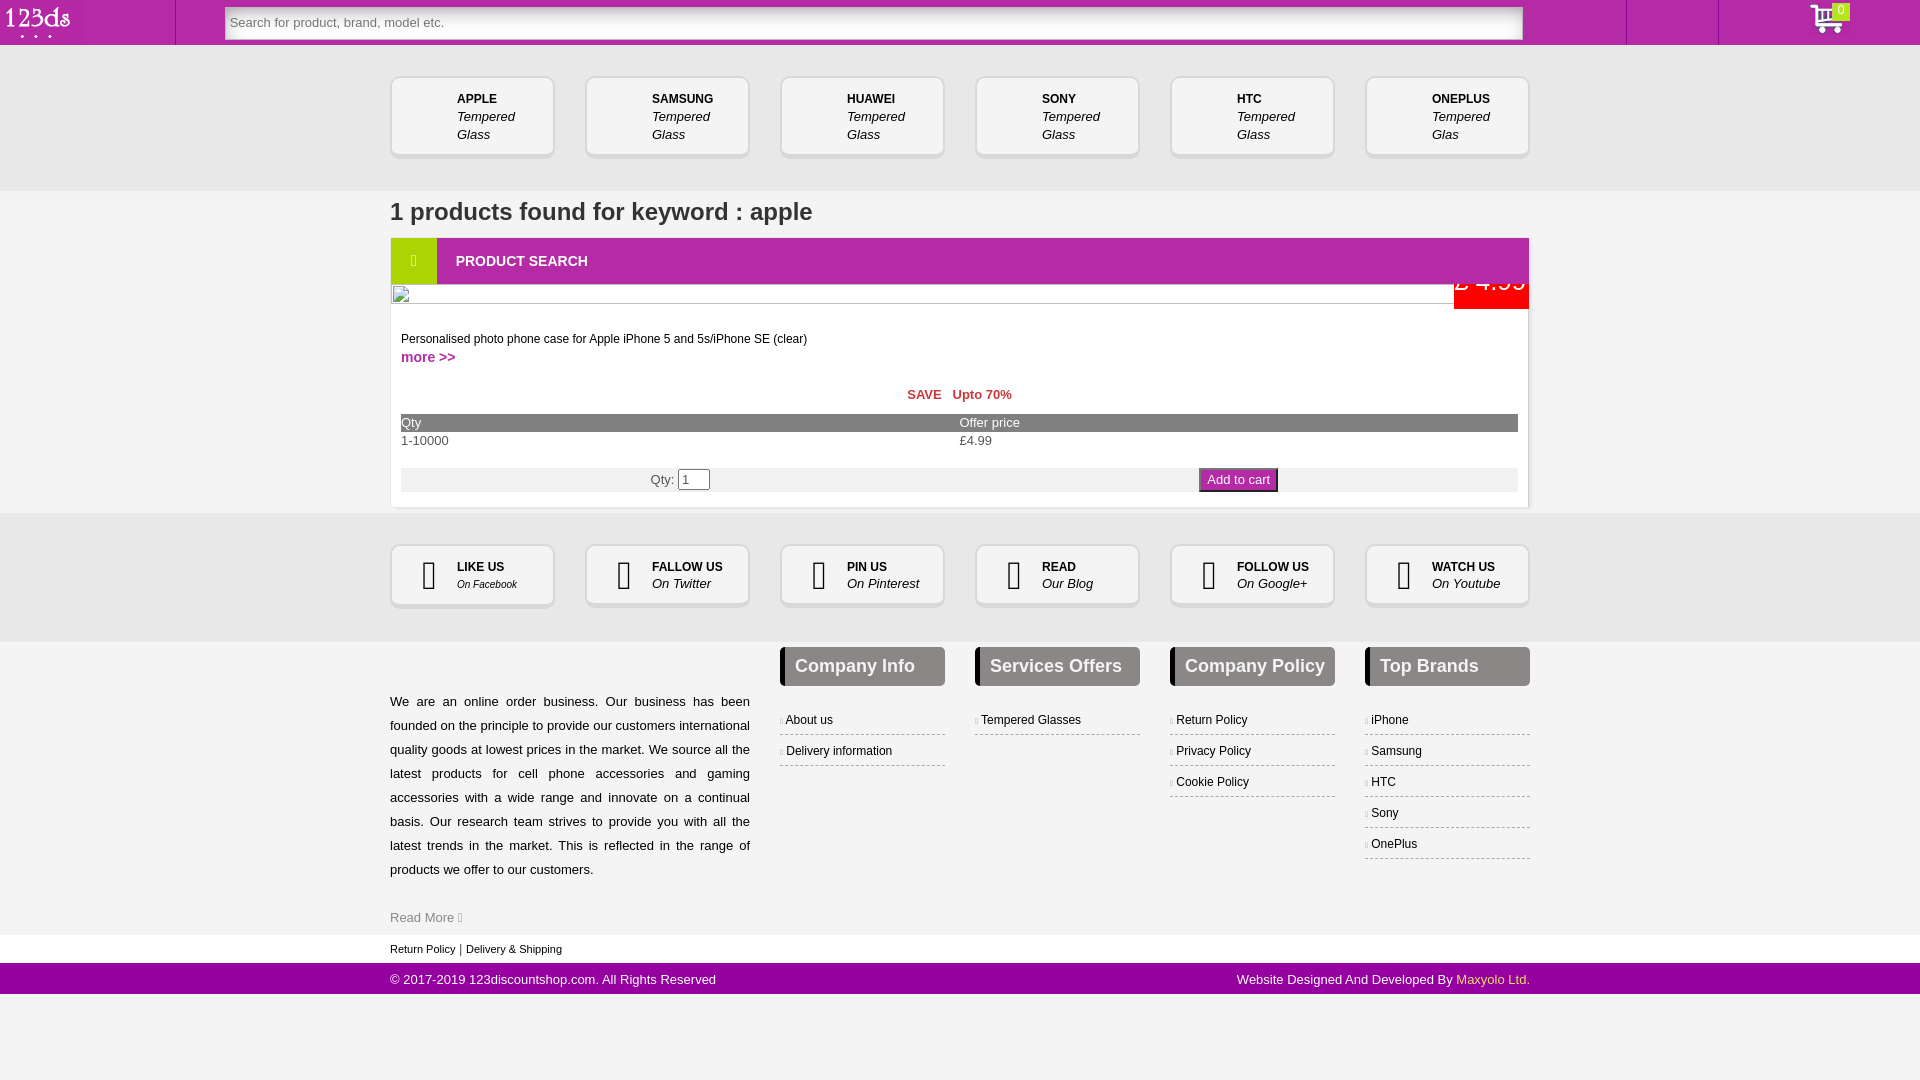  Describe the element at coordinates (1238, 480) in the screenshot. I see `Add to cart` at that location.